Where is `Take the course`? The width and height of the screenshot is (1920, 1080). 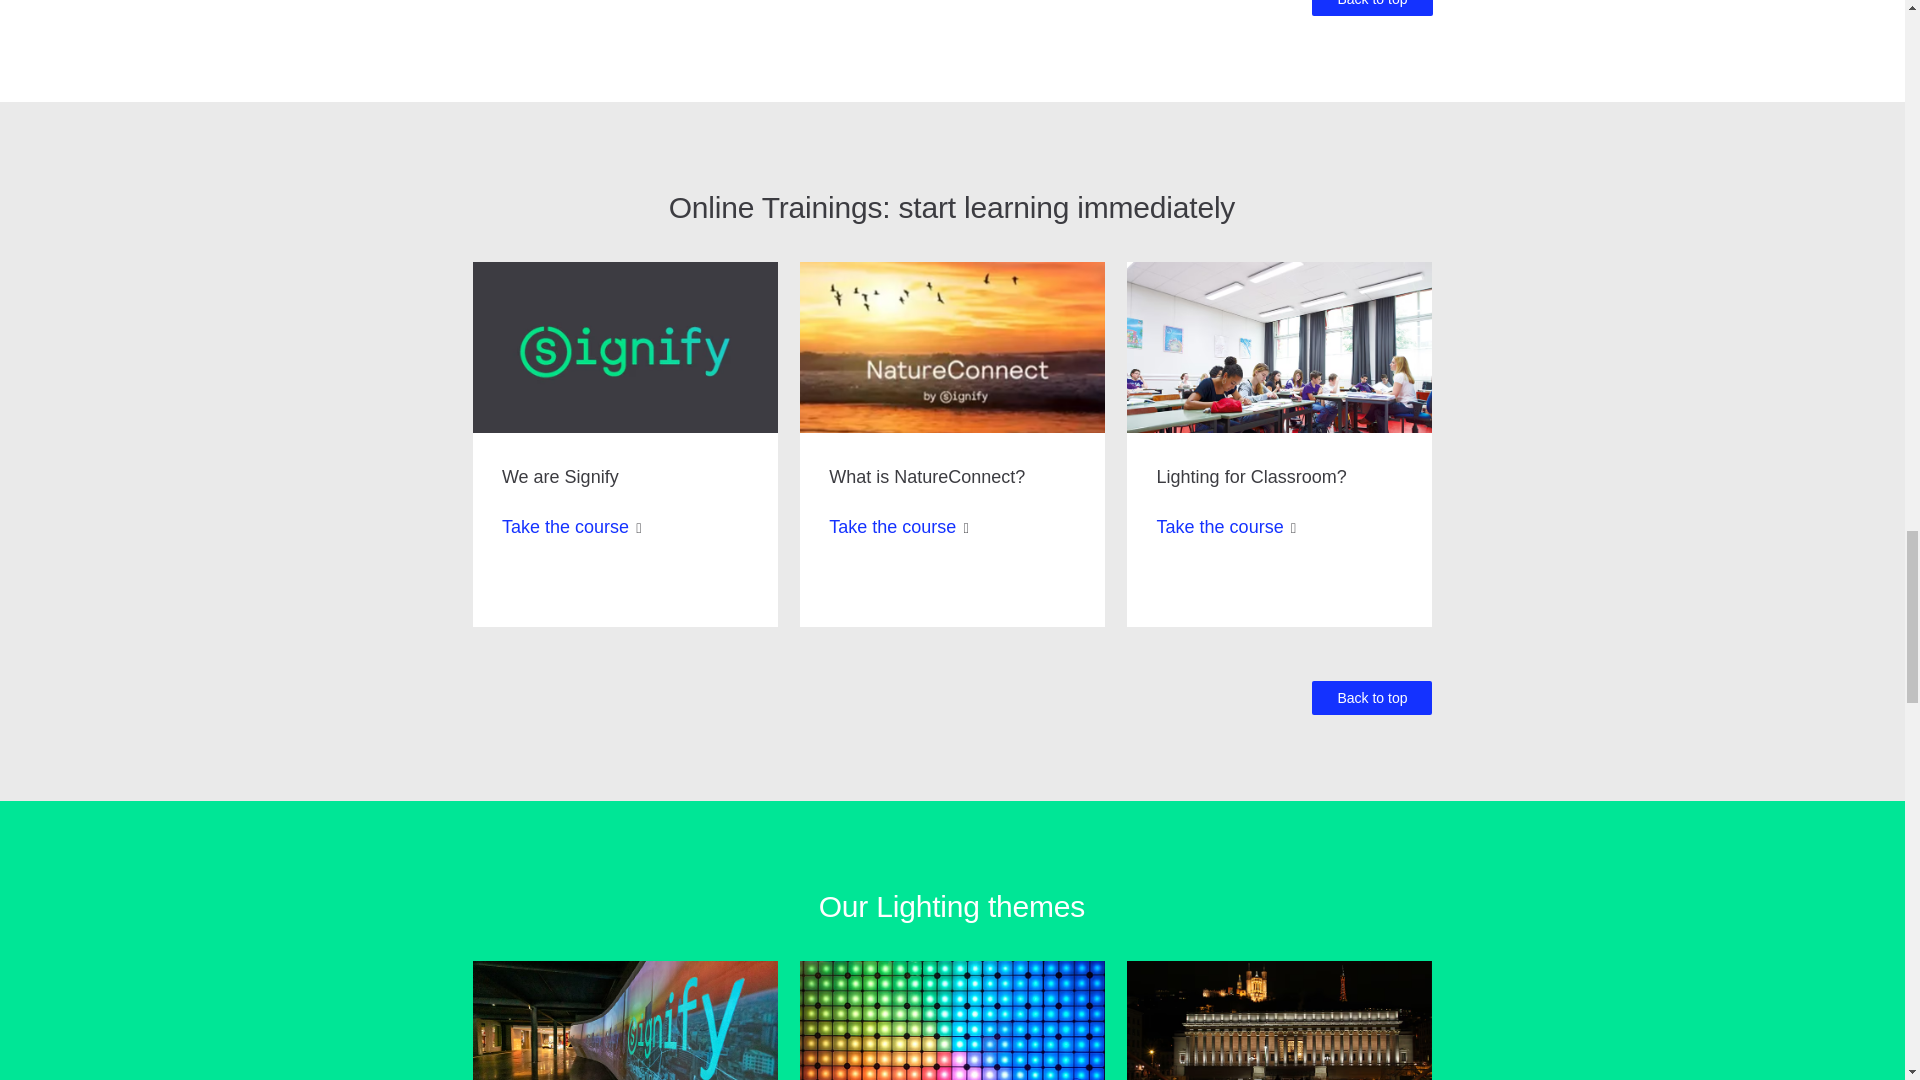 Take the course is located at coordinates (565, 526).